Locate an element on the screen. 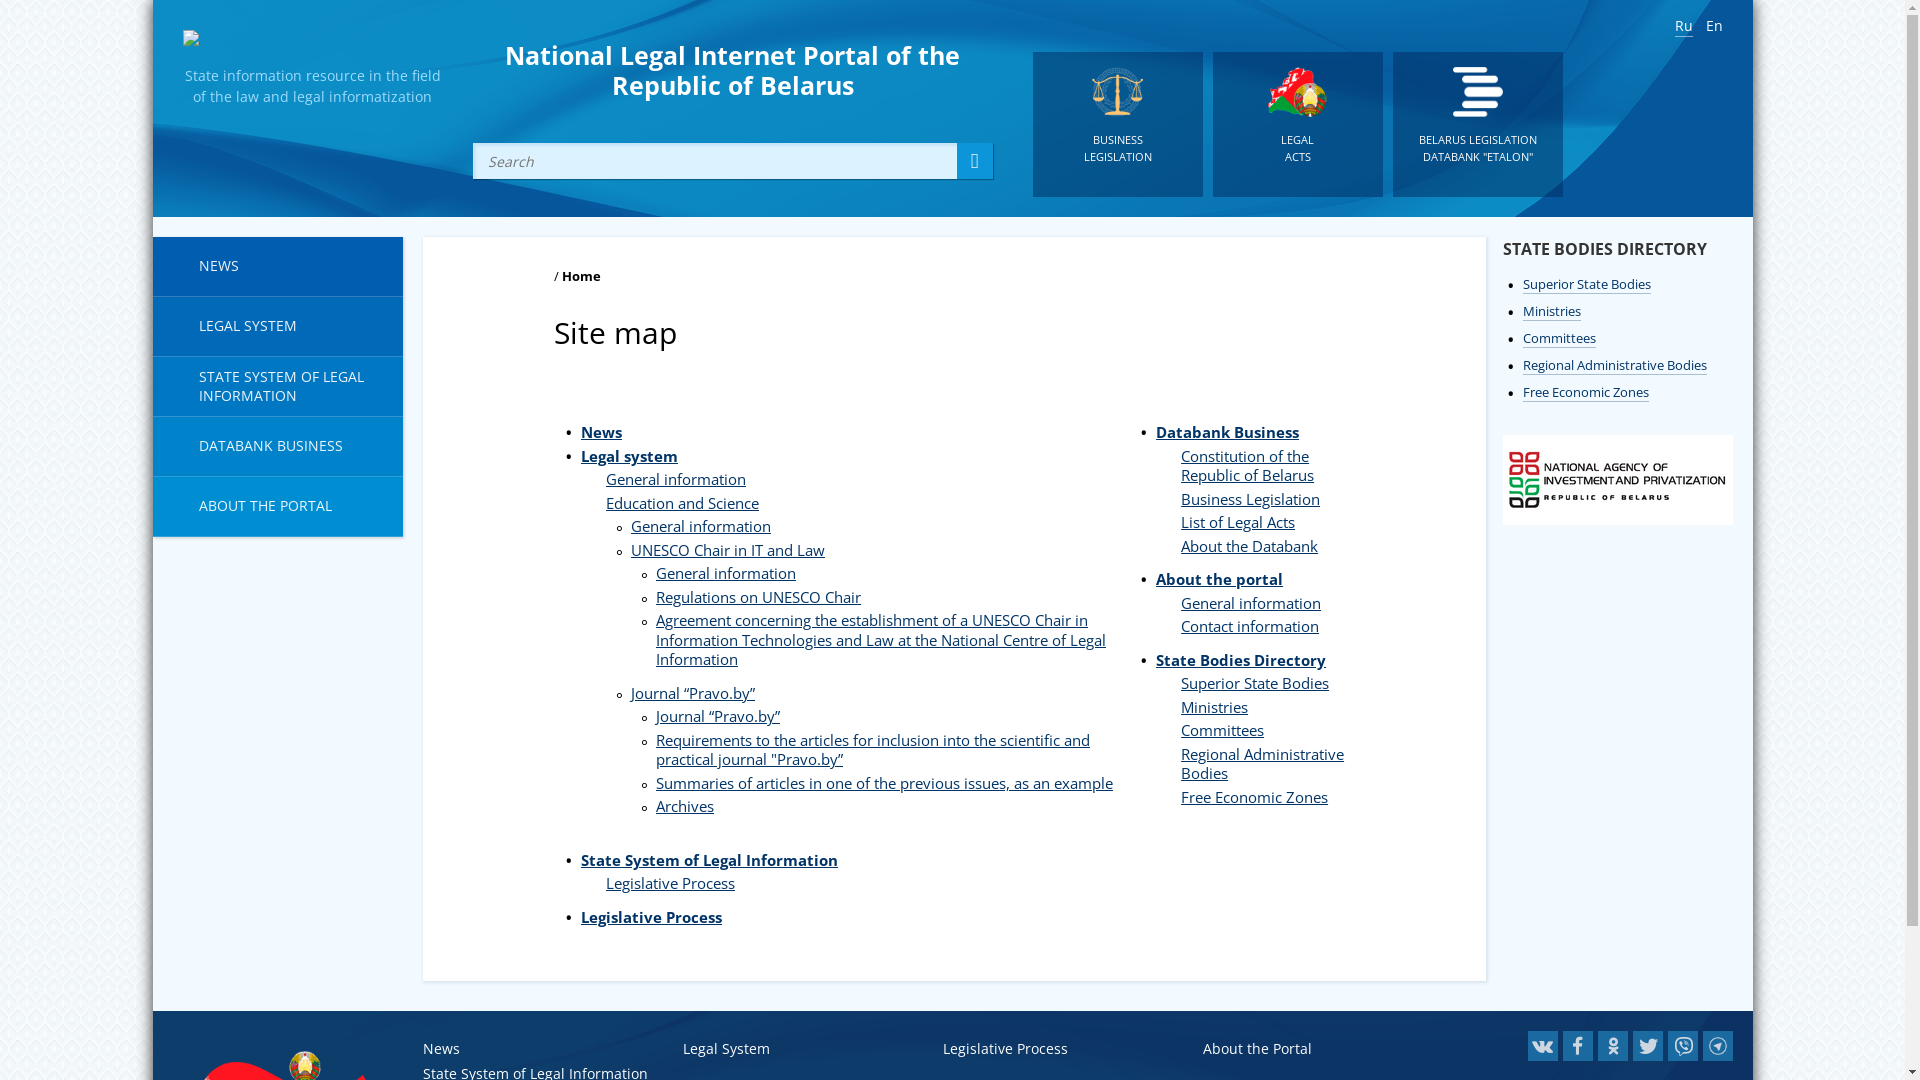 The height and width of the screenshot is (1080, 1920). Legal system is located at coordinates (630, 456).